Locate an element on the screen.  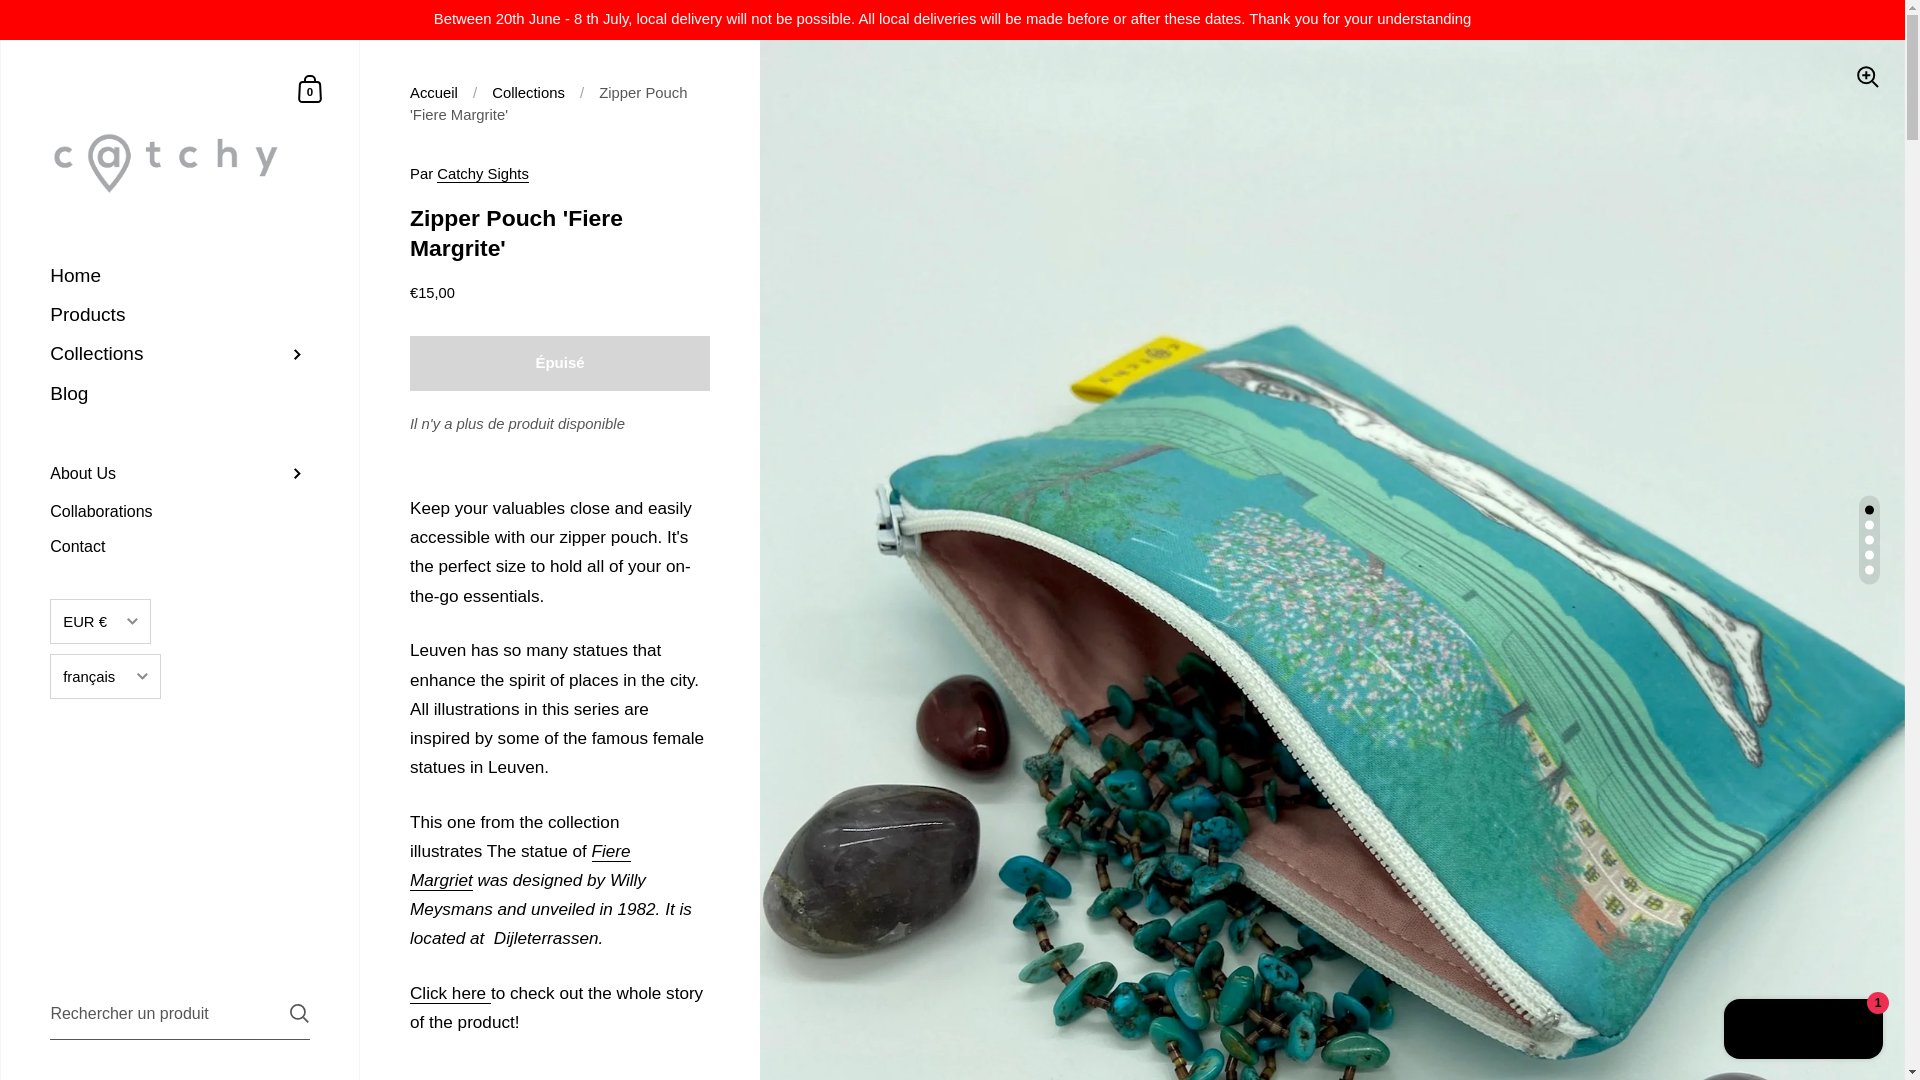
Accueil is located at coordinates (434, 93).